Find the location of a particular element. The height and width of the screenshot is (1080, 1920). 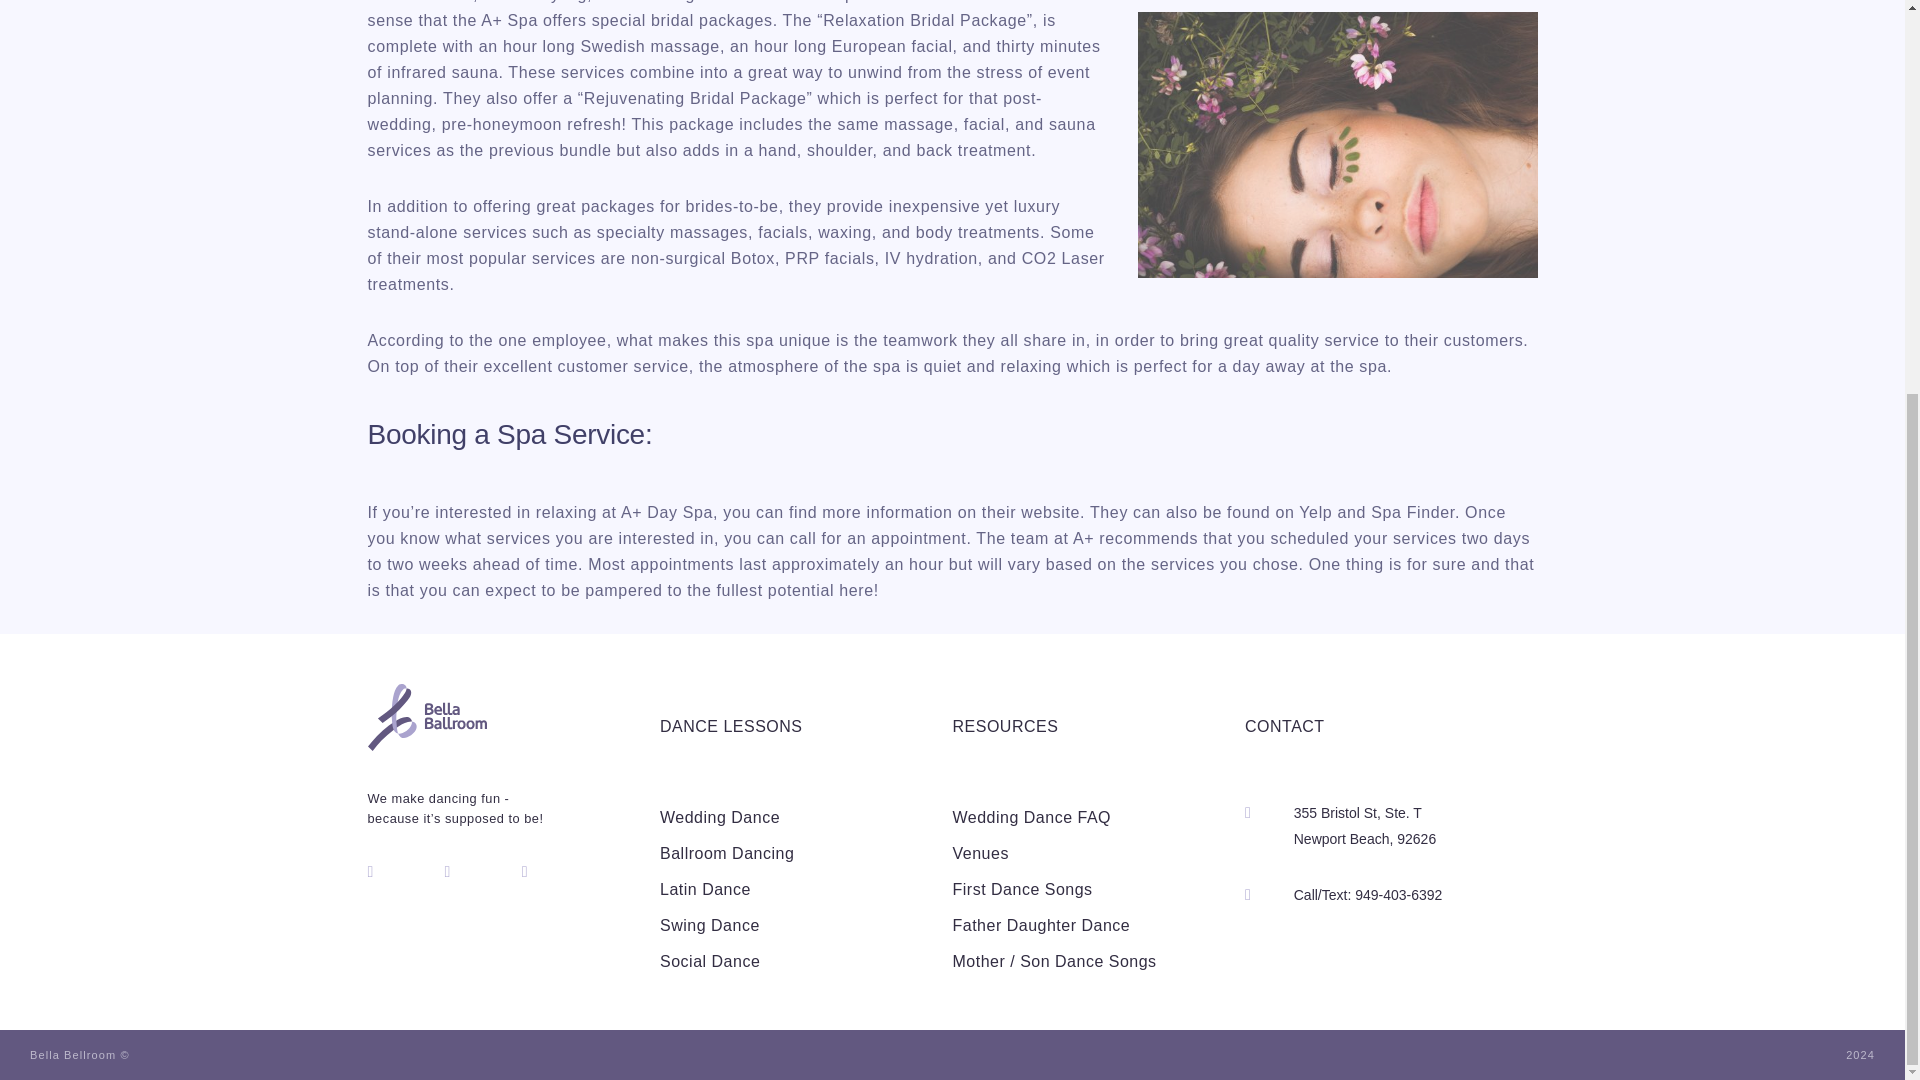

Father Daughter Dance is located at coordinates (980, 852).